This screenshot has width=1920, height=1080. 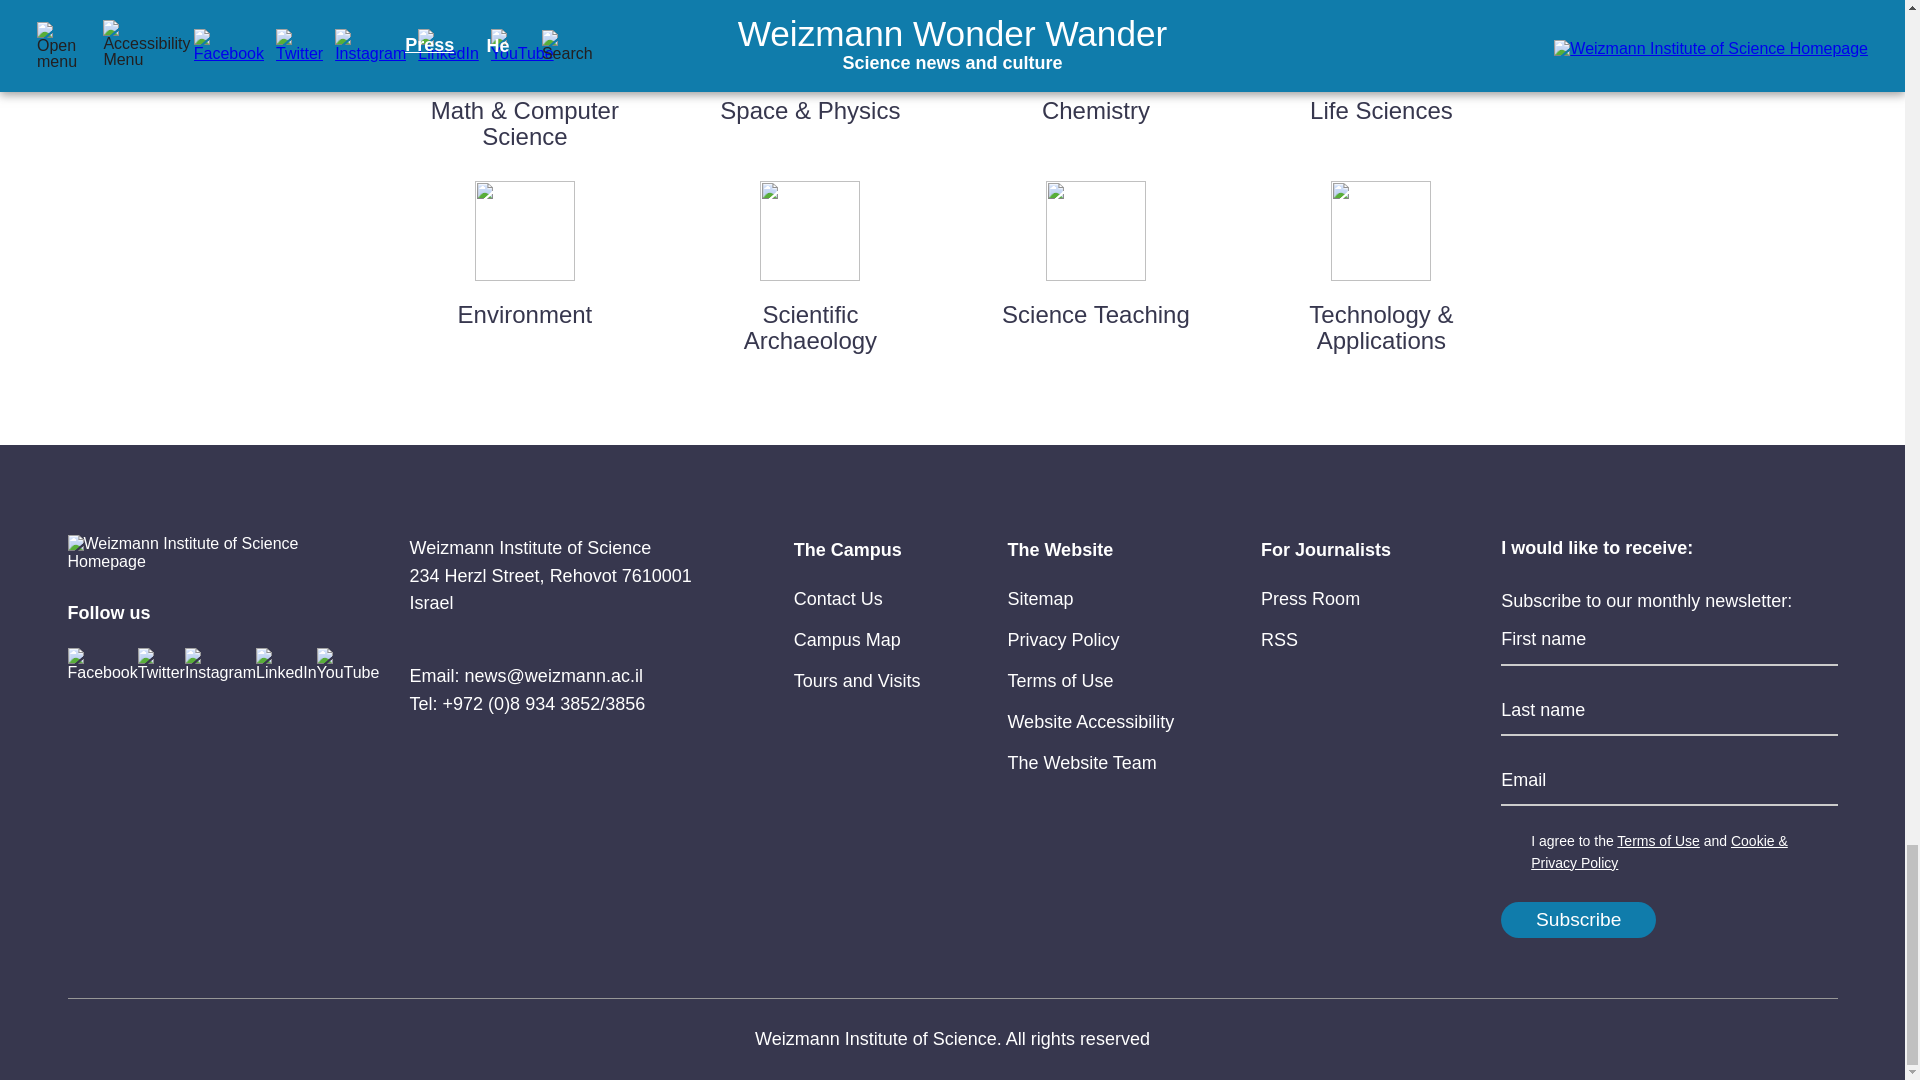 I want to click on opens in a new window, so click(x=838, y=598).